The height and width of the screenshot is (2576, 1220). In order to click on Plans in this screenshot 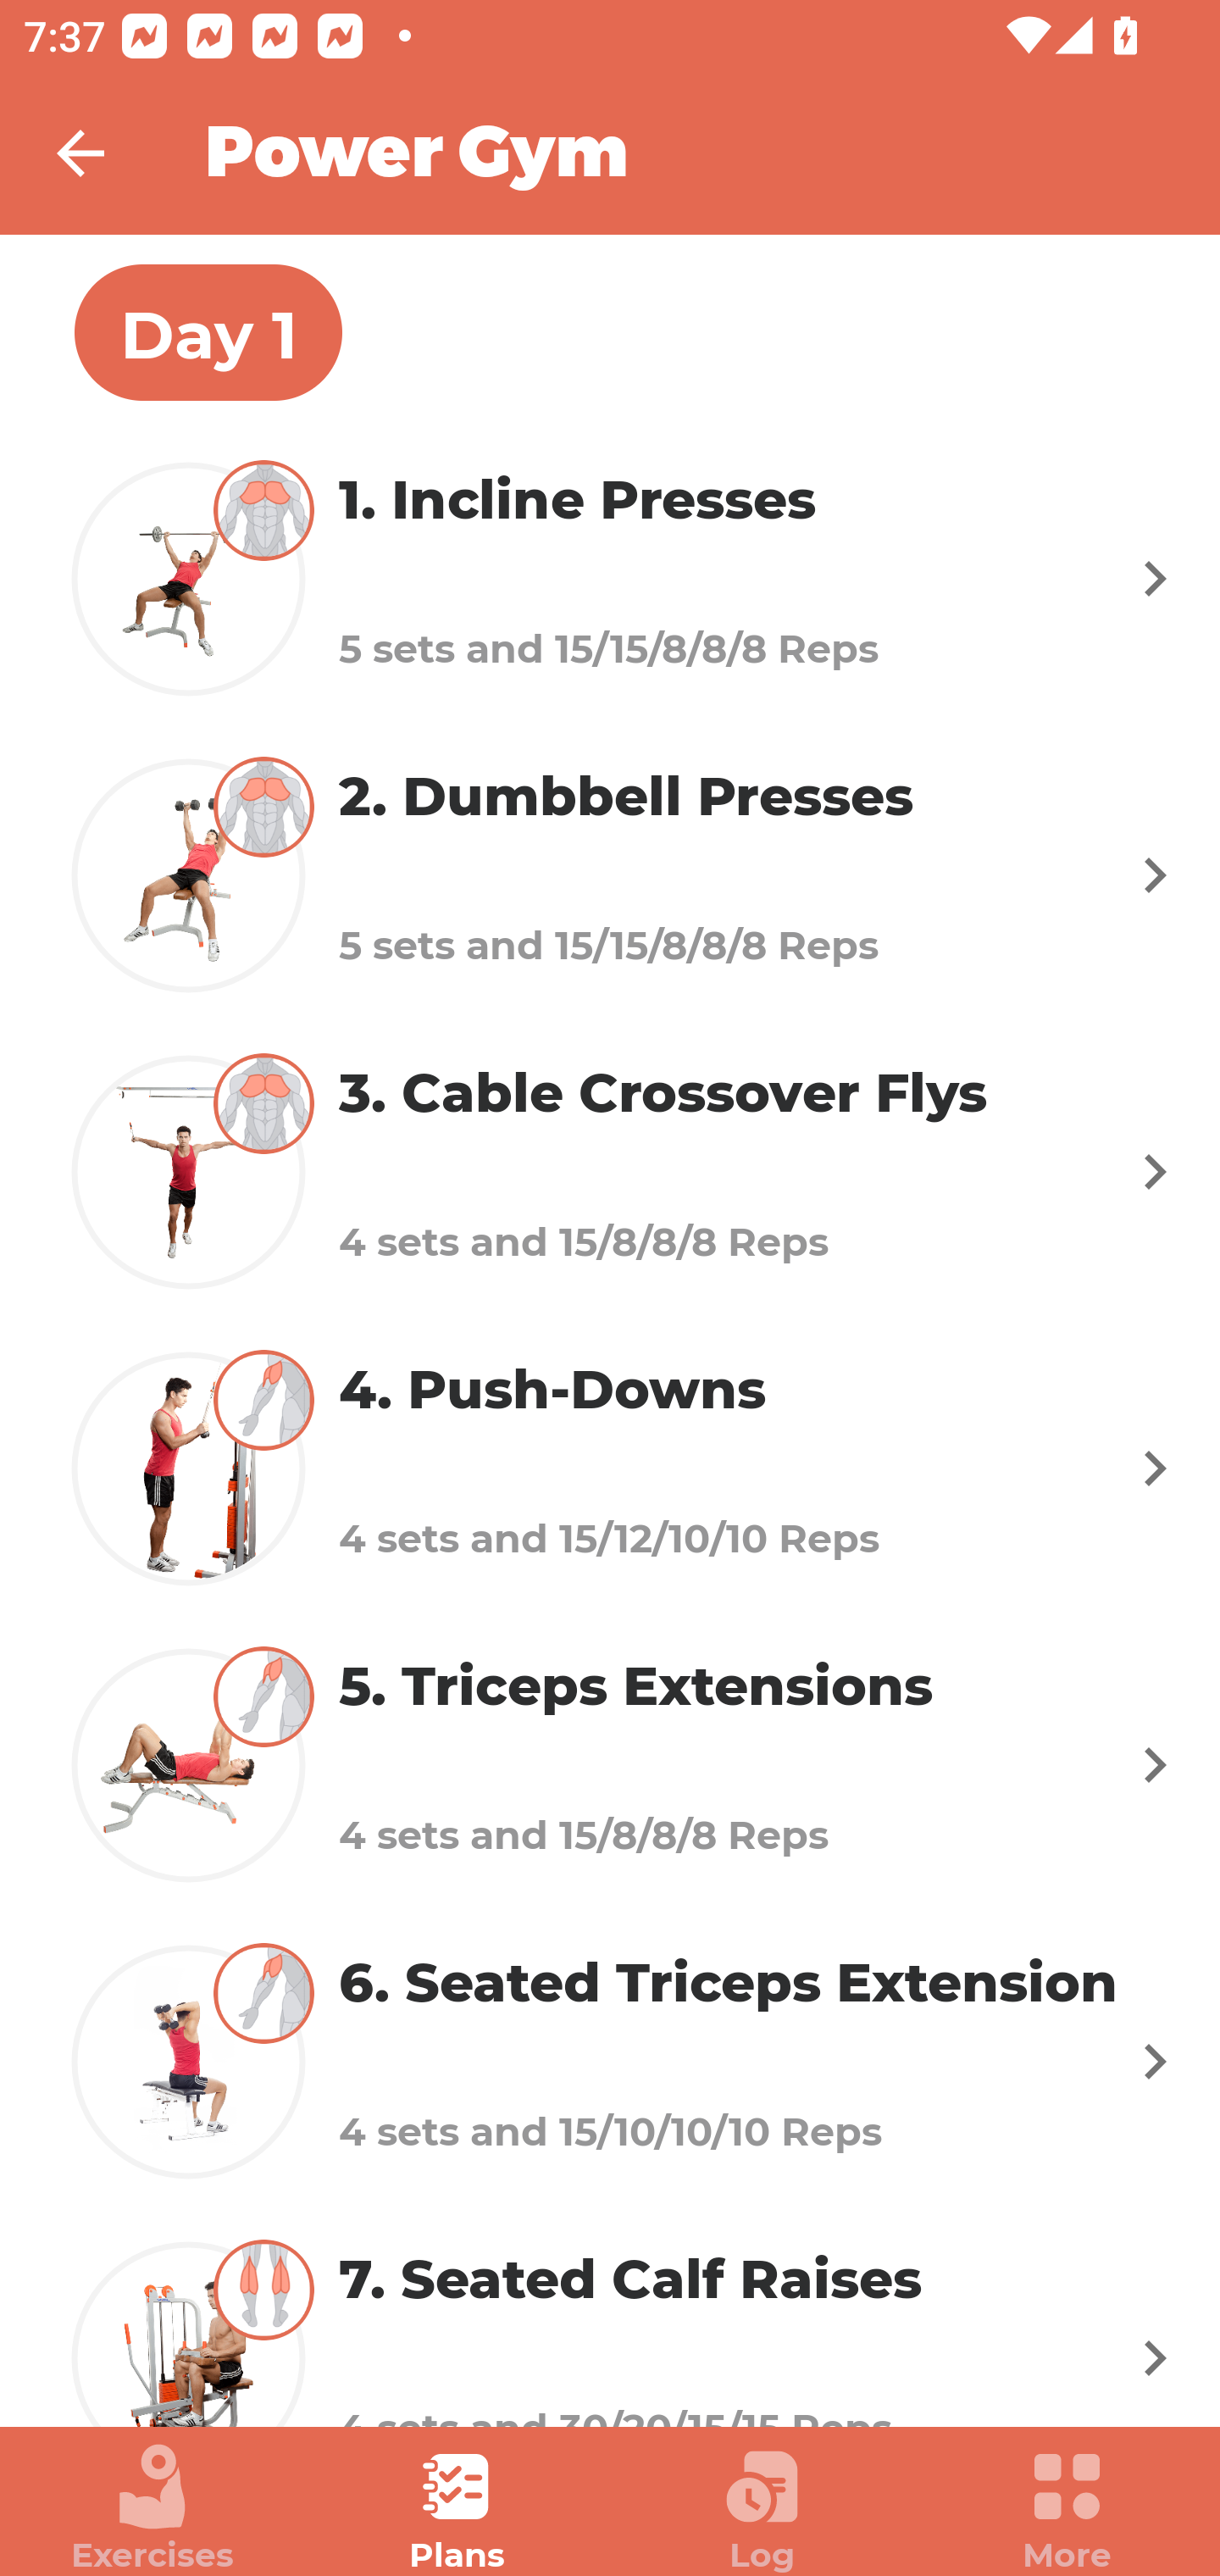, I will do `click(457, 2508)`.